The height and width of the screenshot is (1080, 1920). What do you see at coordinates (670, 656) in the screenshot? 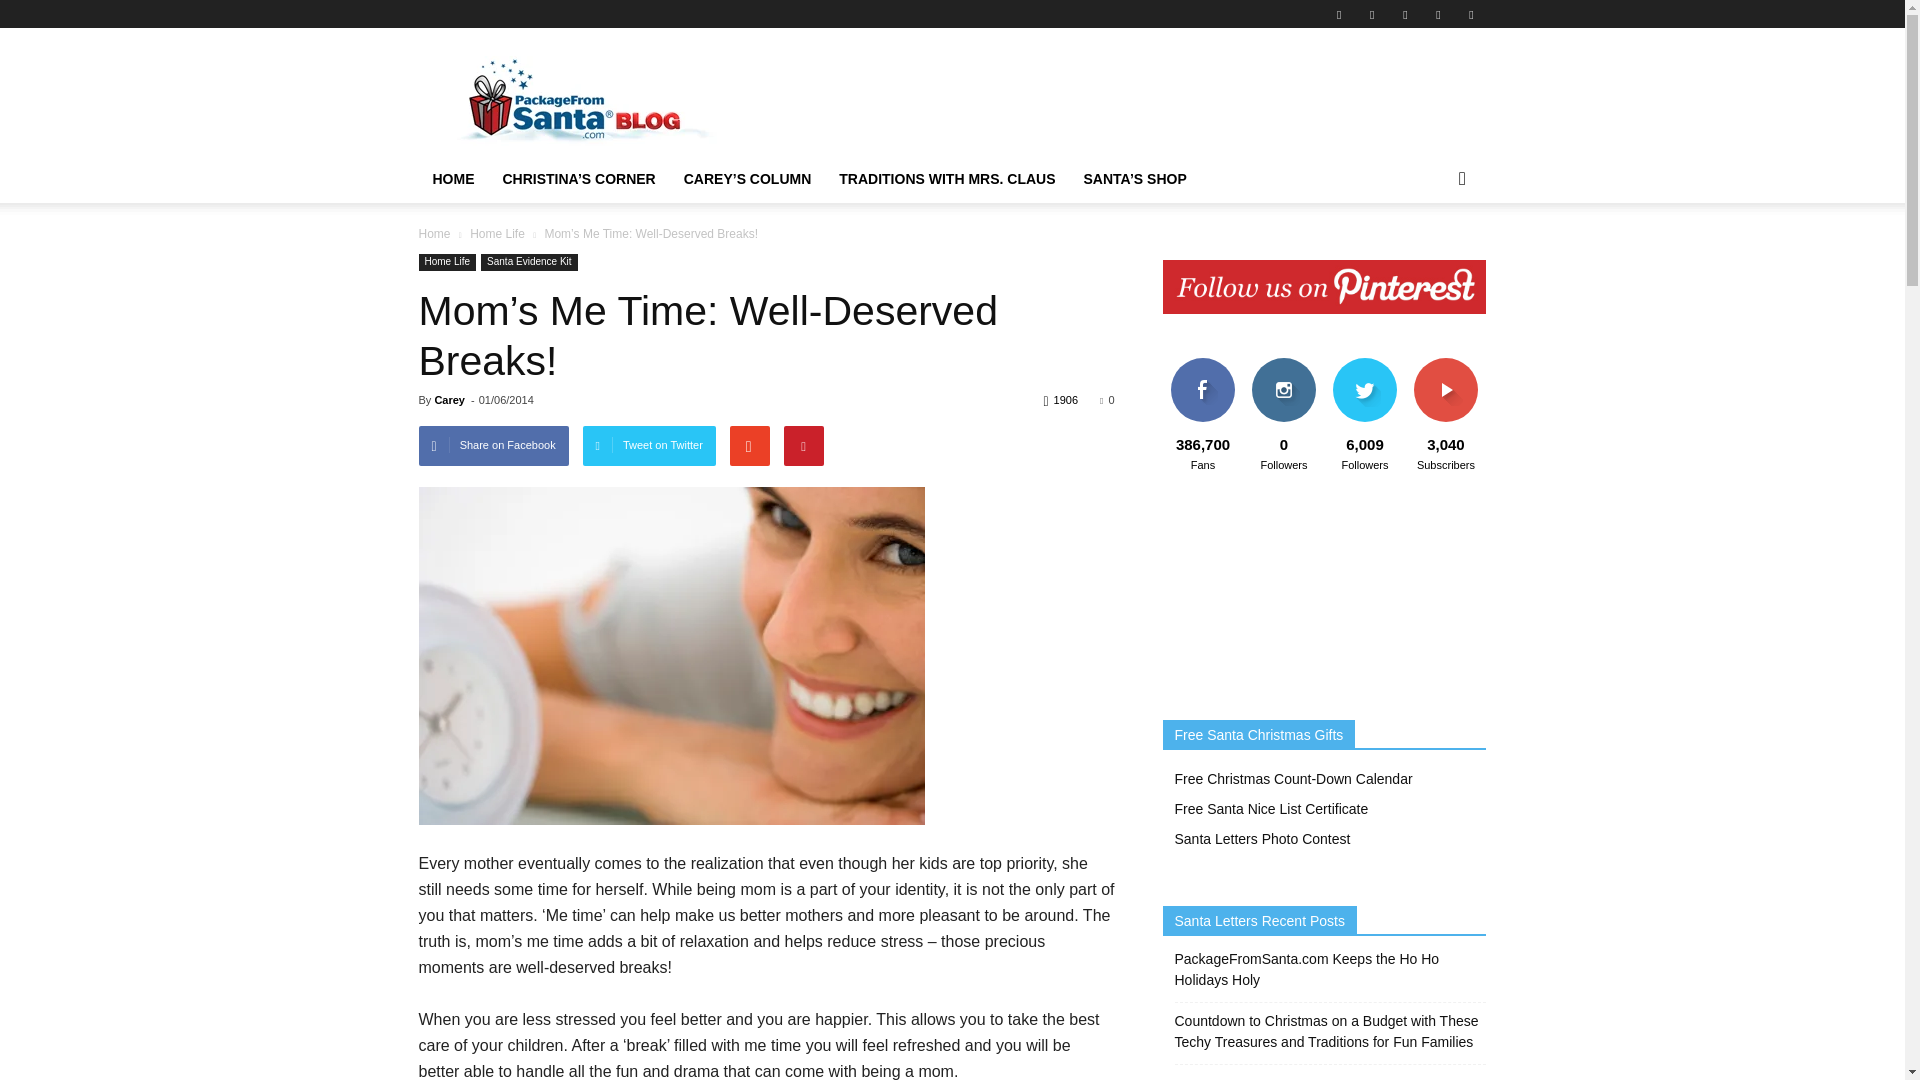
I see `Mom's Me Time` at bounding box center [670, 656].